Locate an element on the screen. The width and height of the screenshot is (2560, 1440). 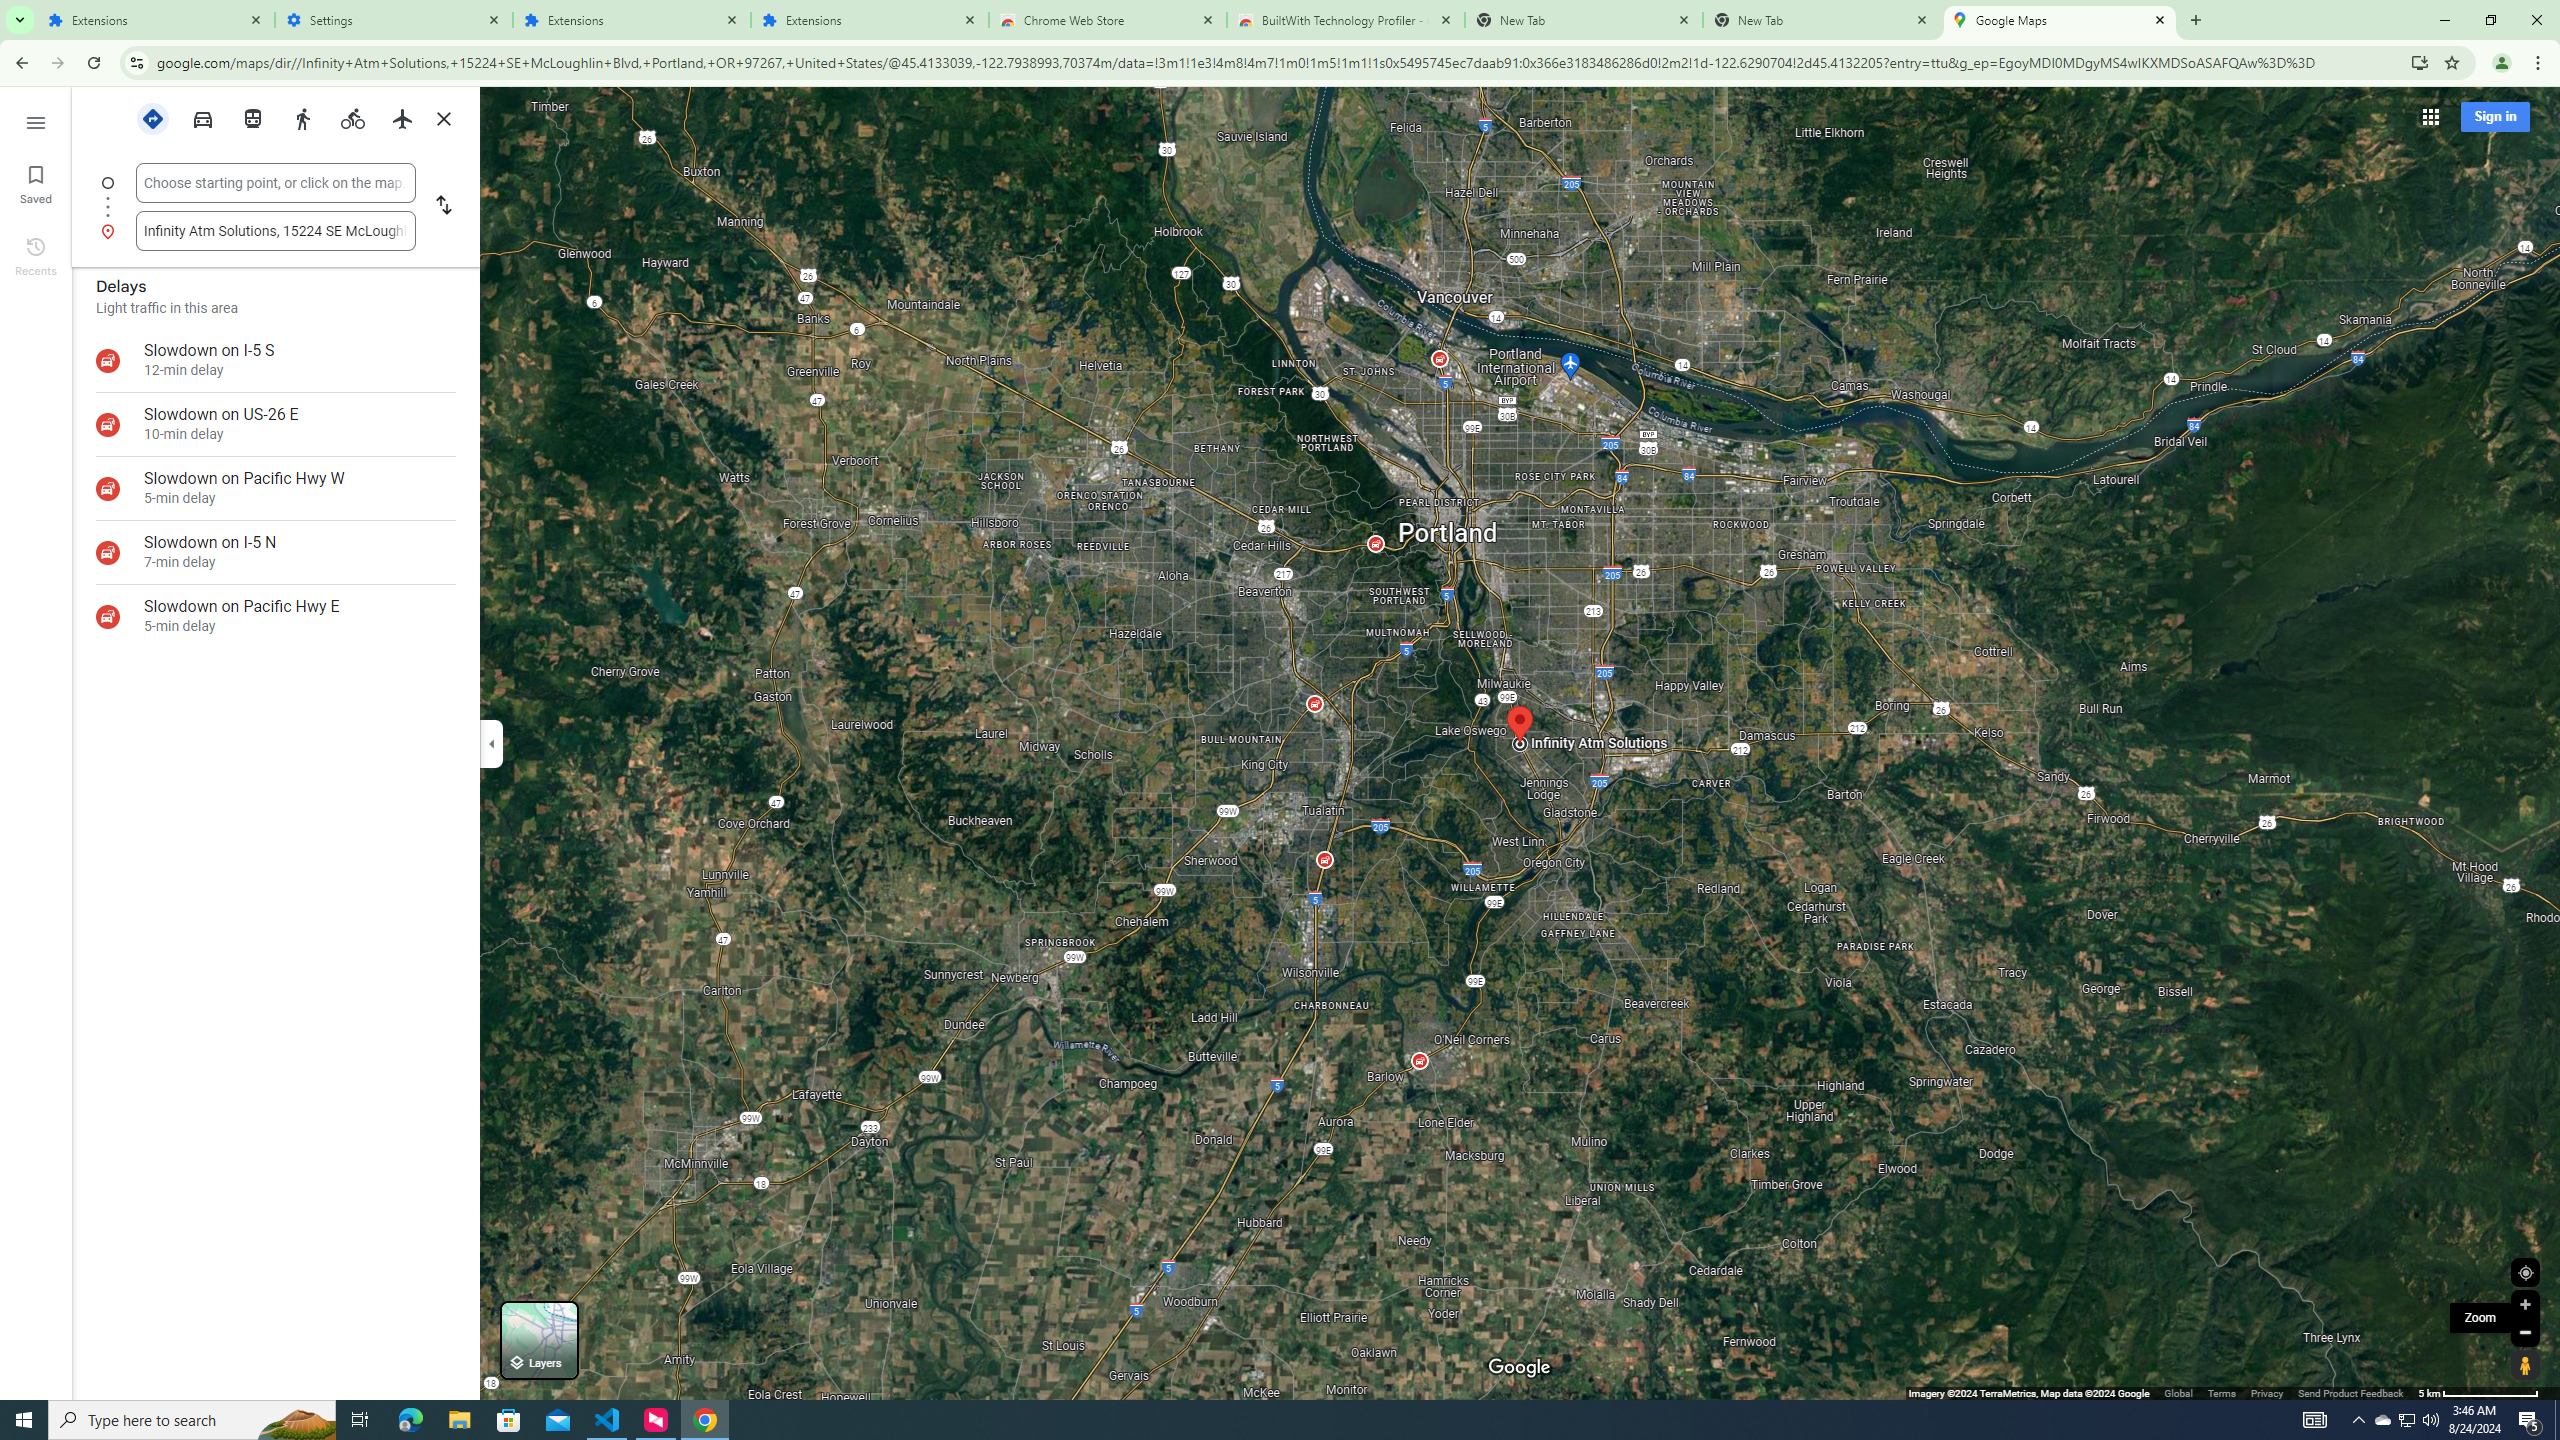
Reverse starting point and destination is located at coordinates (442, 207).